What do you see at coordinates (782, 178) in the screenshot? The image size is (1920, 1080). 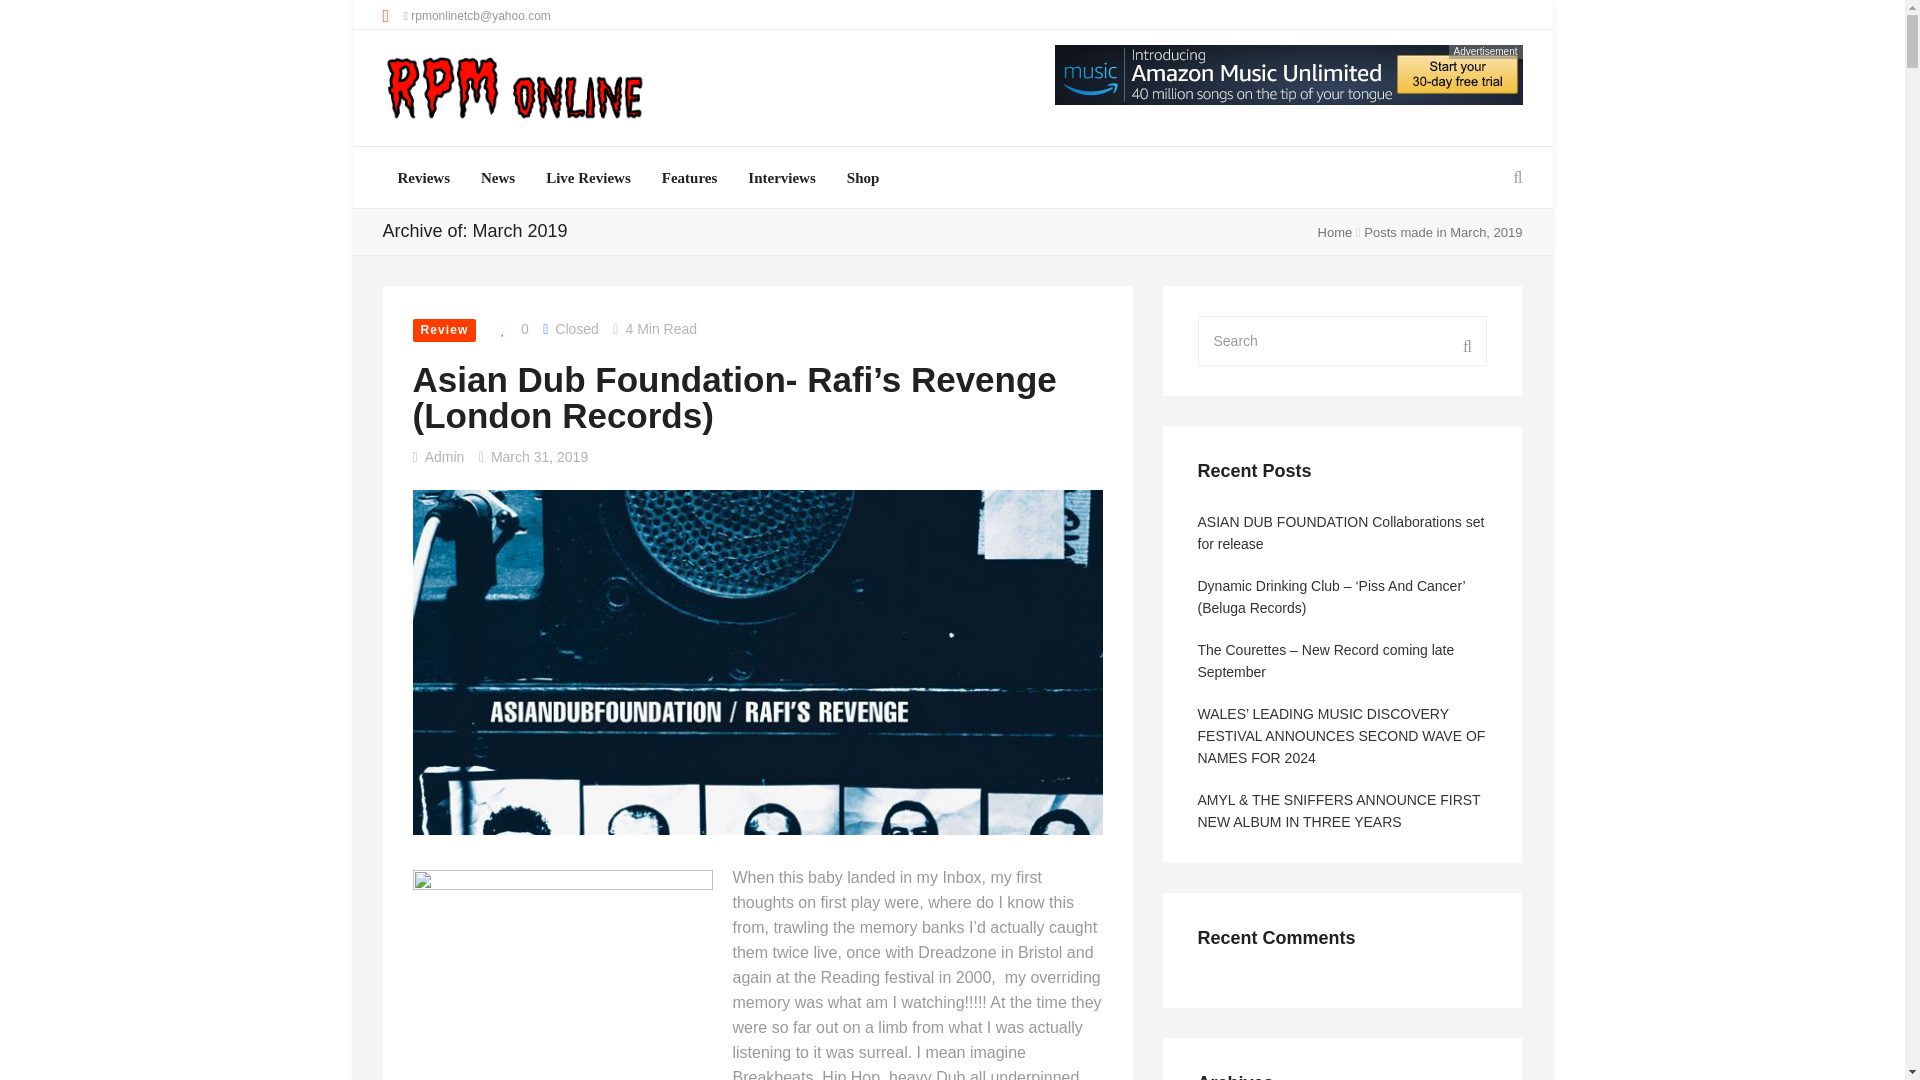 I see `Interviews` at bounding box center [782, 178].